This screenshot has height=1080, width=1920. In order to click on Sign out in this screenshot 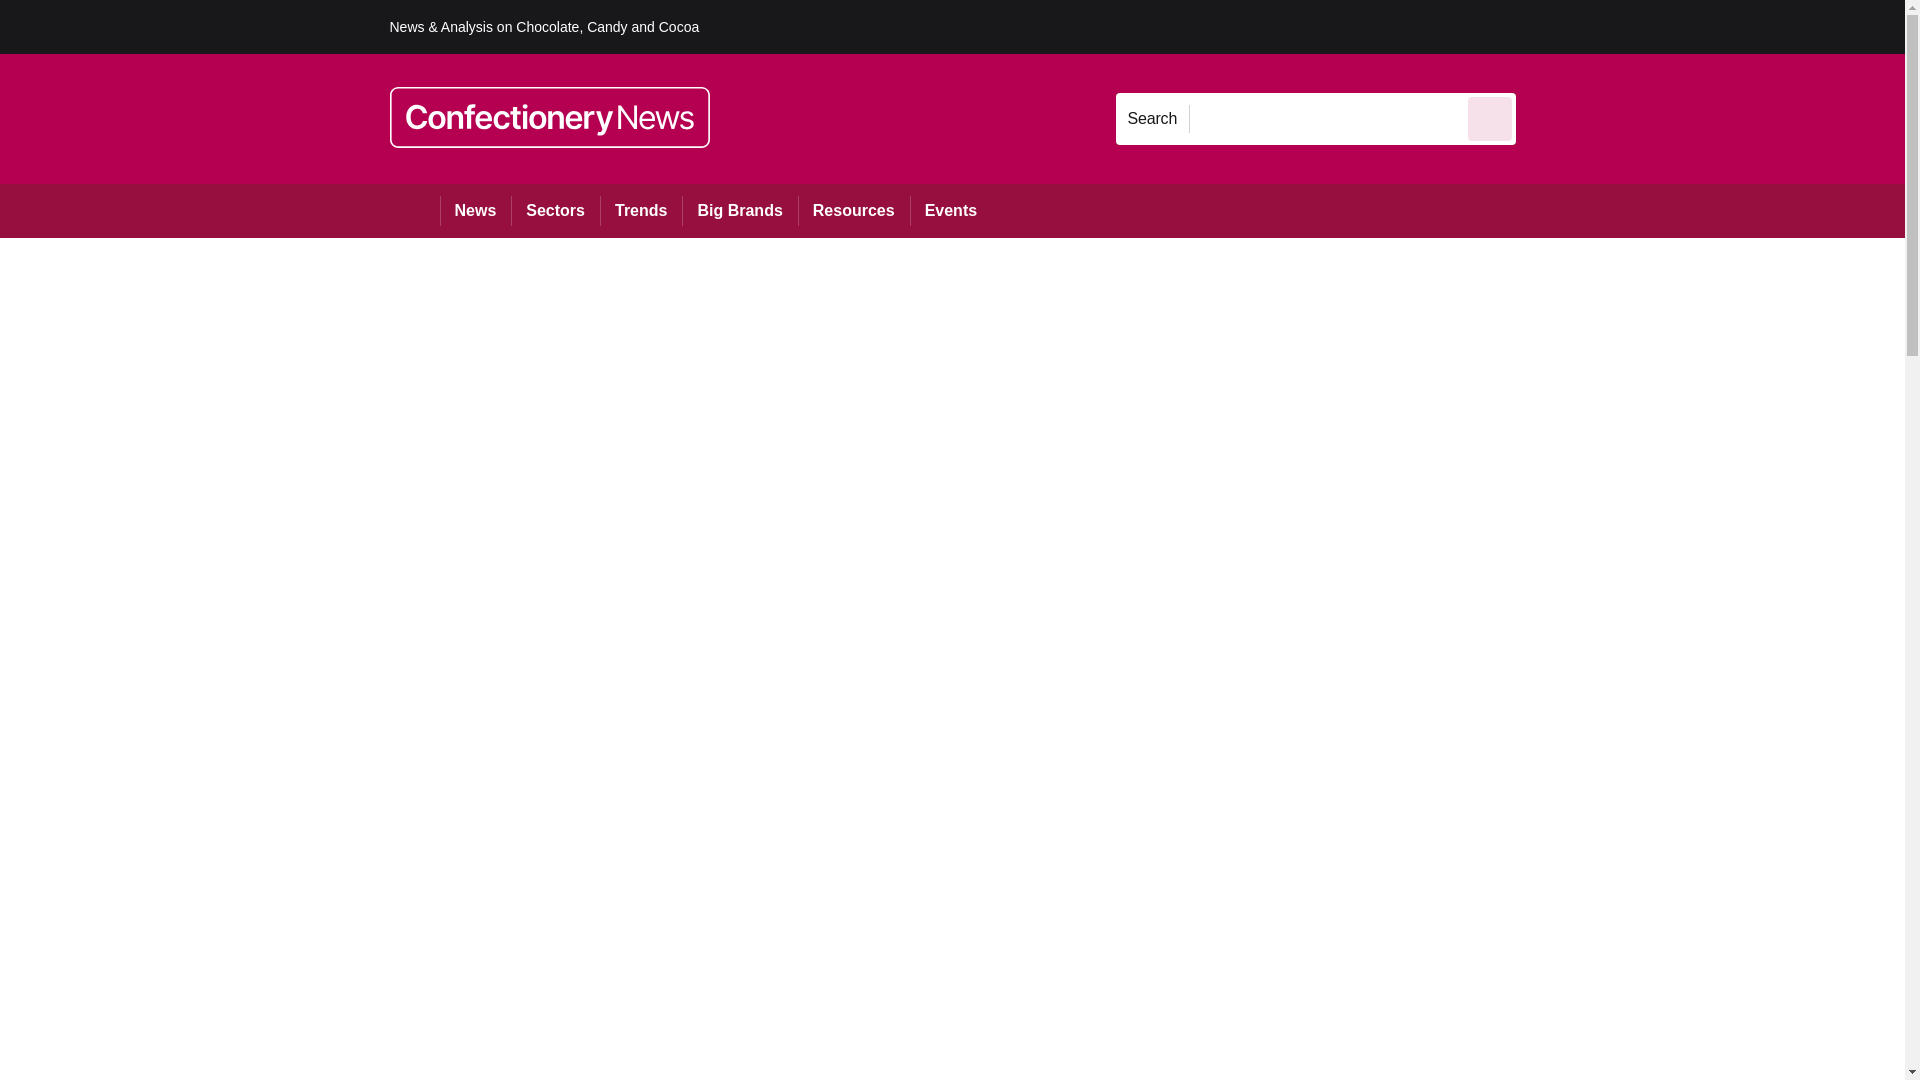, I will do `click(1549, 26)`.